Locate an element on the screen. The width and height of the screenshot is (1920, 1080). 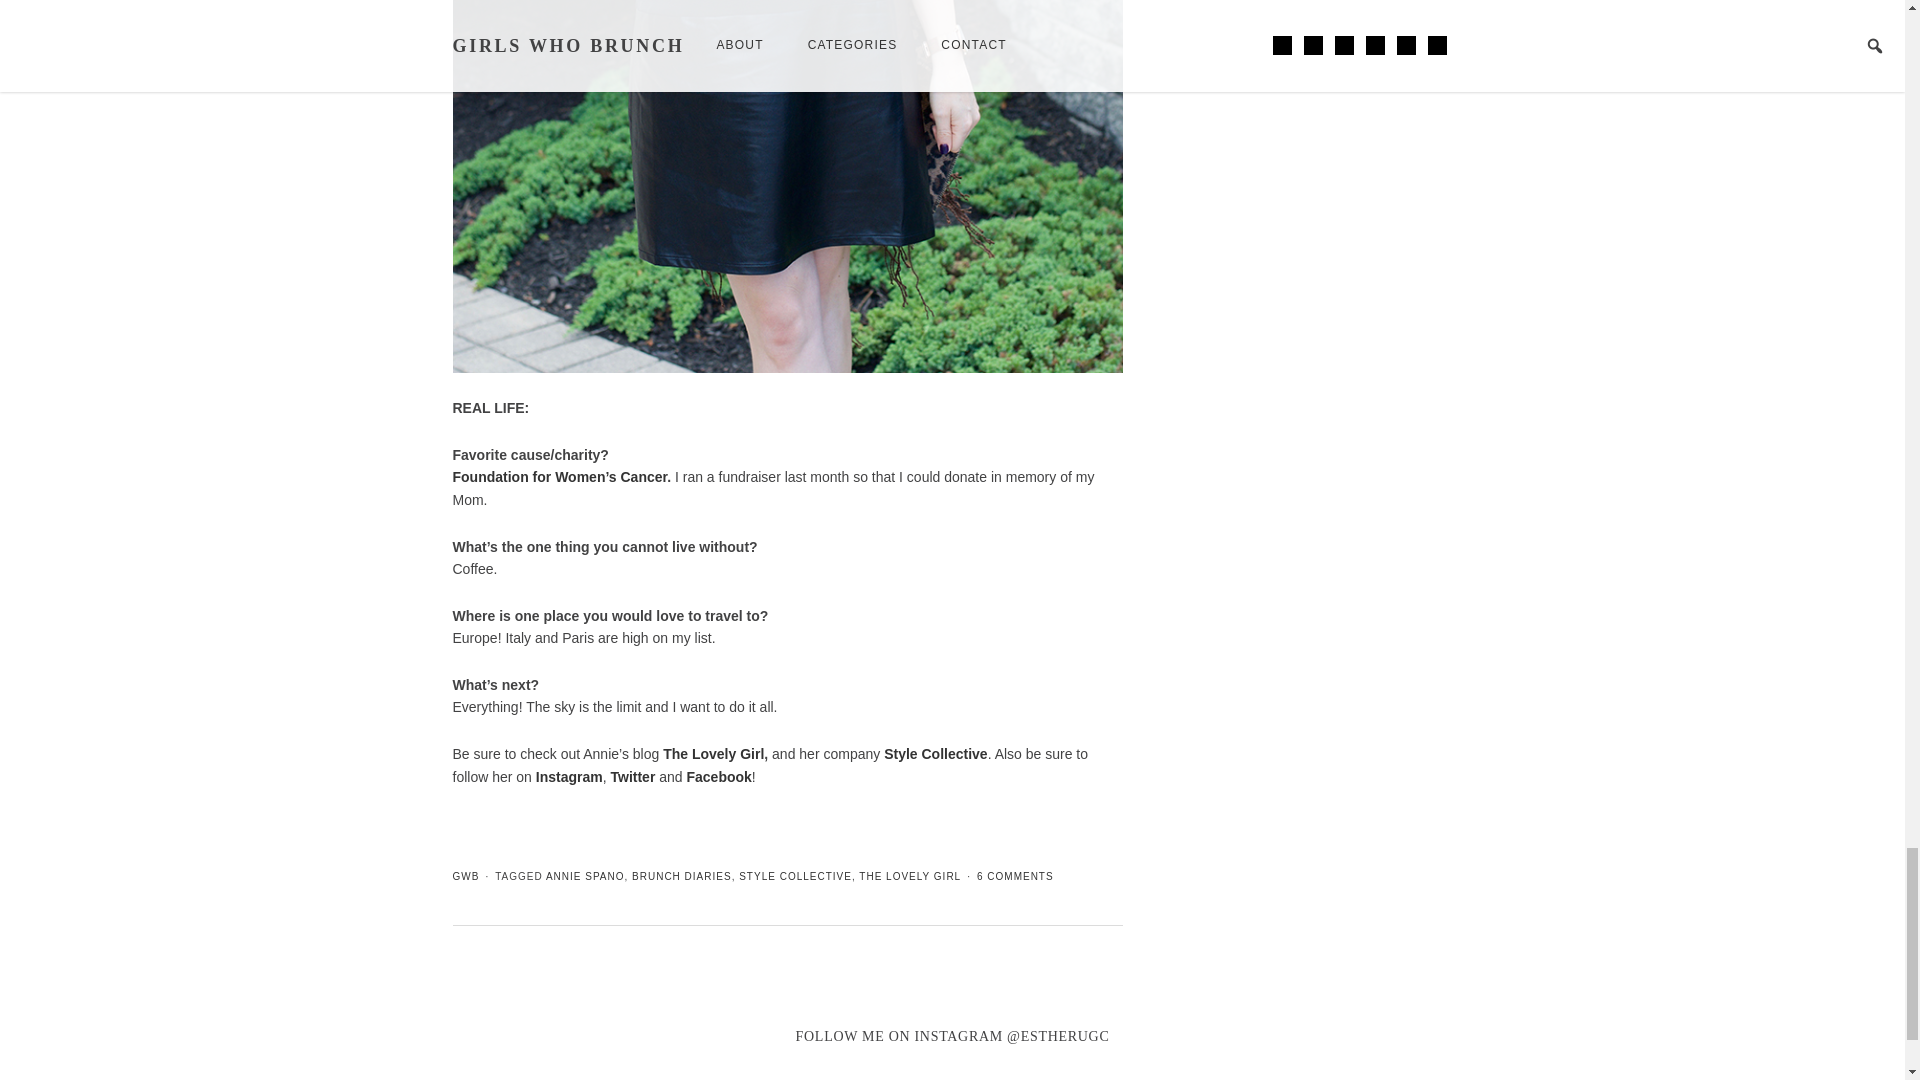
Twitter is located at coordinates (632, 776).